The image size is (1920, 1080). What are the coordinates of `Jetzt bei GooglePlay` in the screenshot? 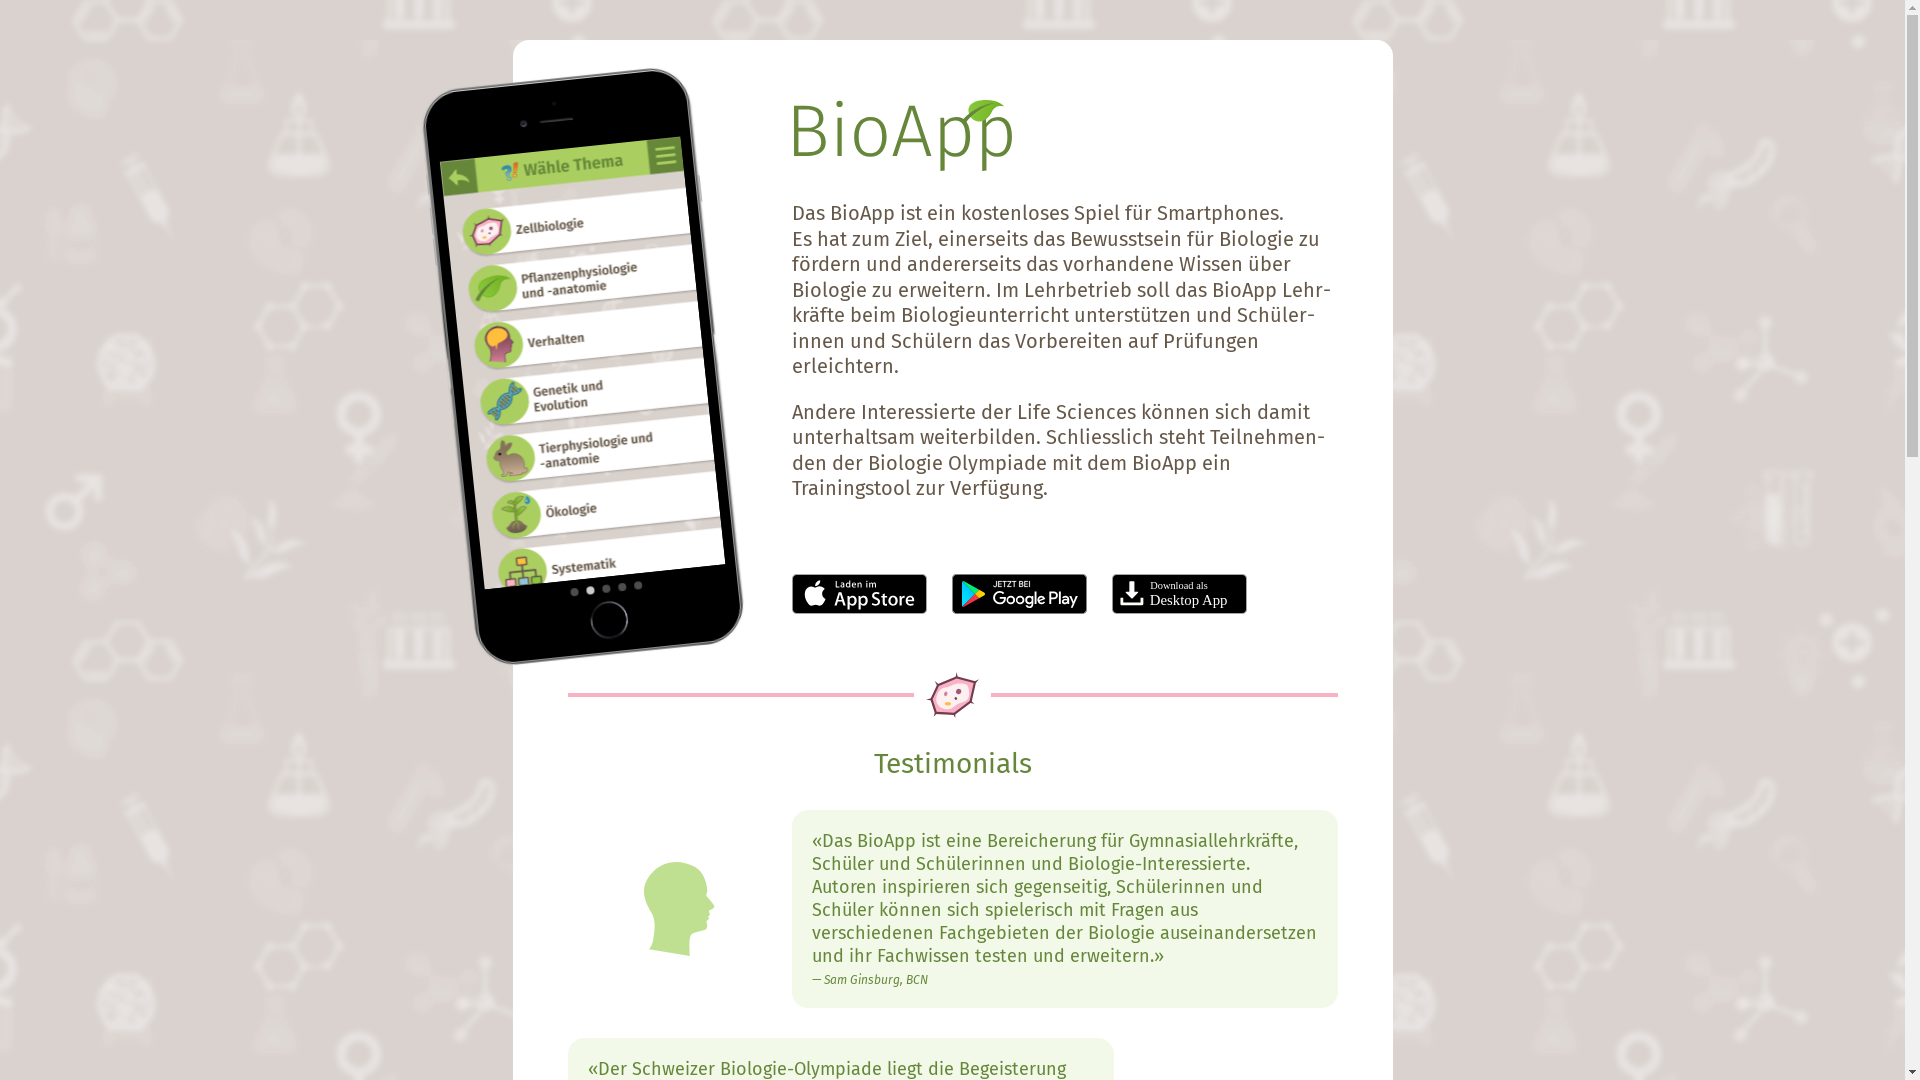 It's located at (1020, 594).